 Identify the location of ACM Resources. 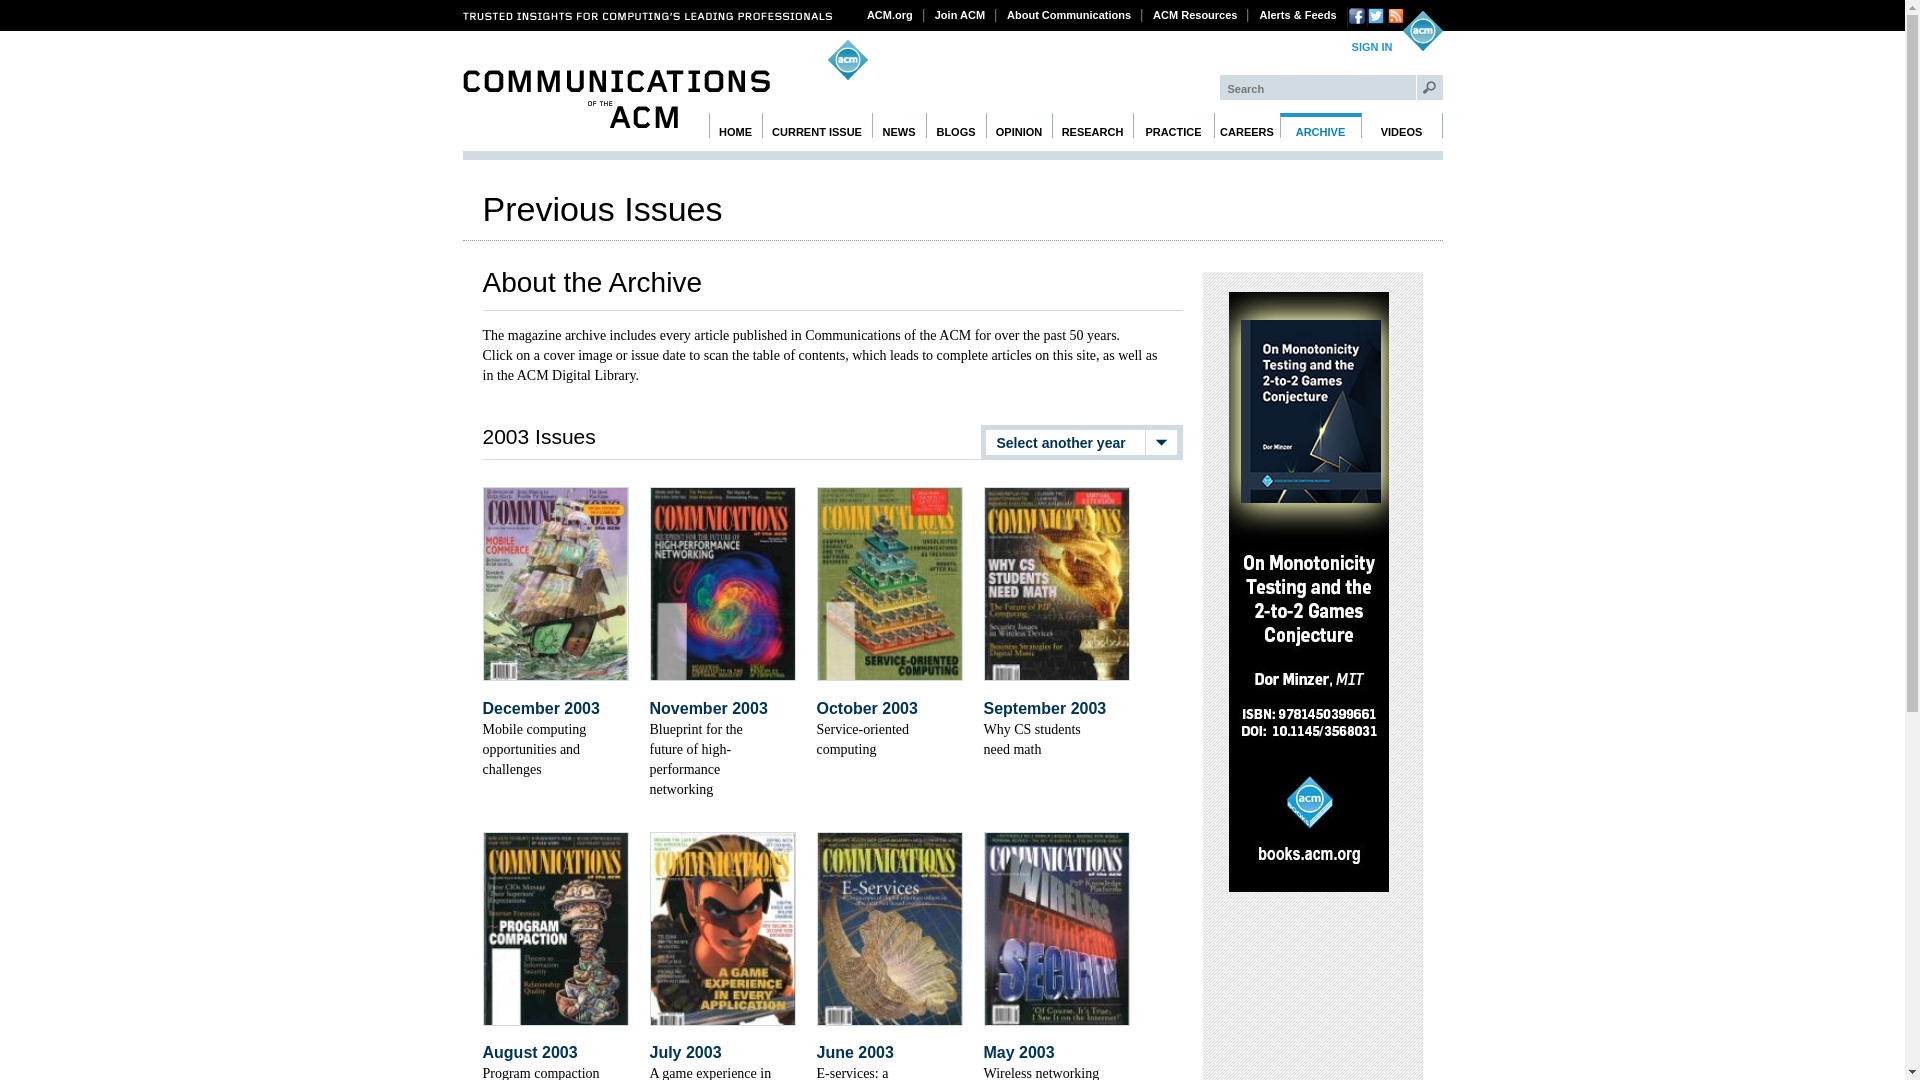
(1195, 14).